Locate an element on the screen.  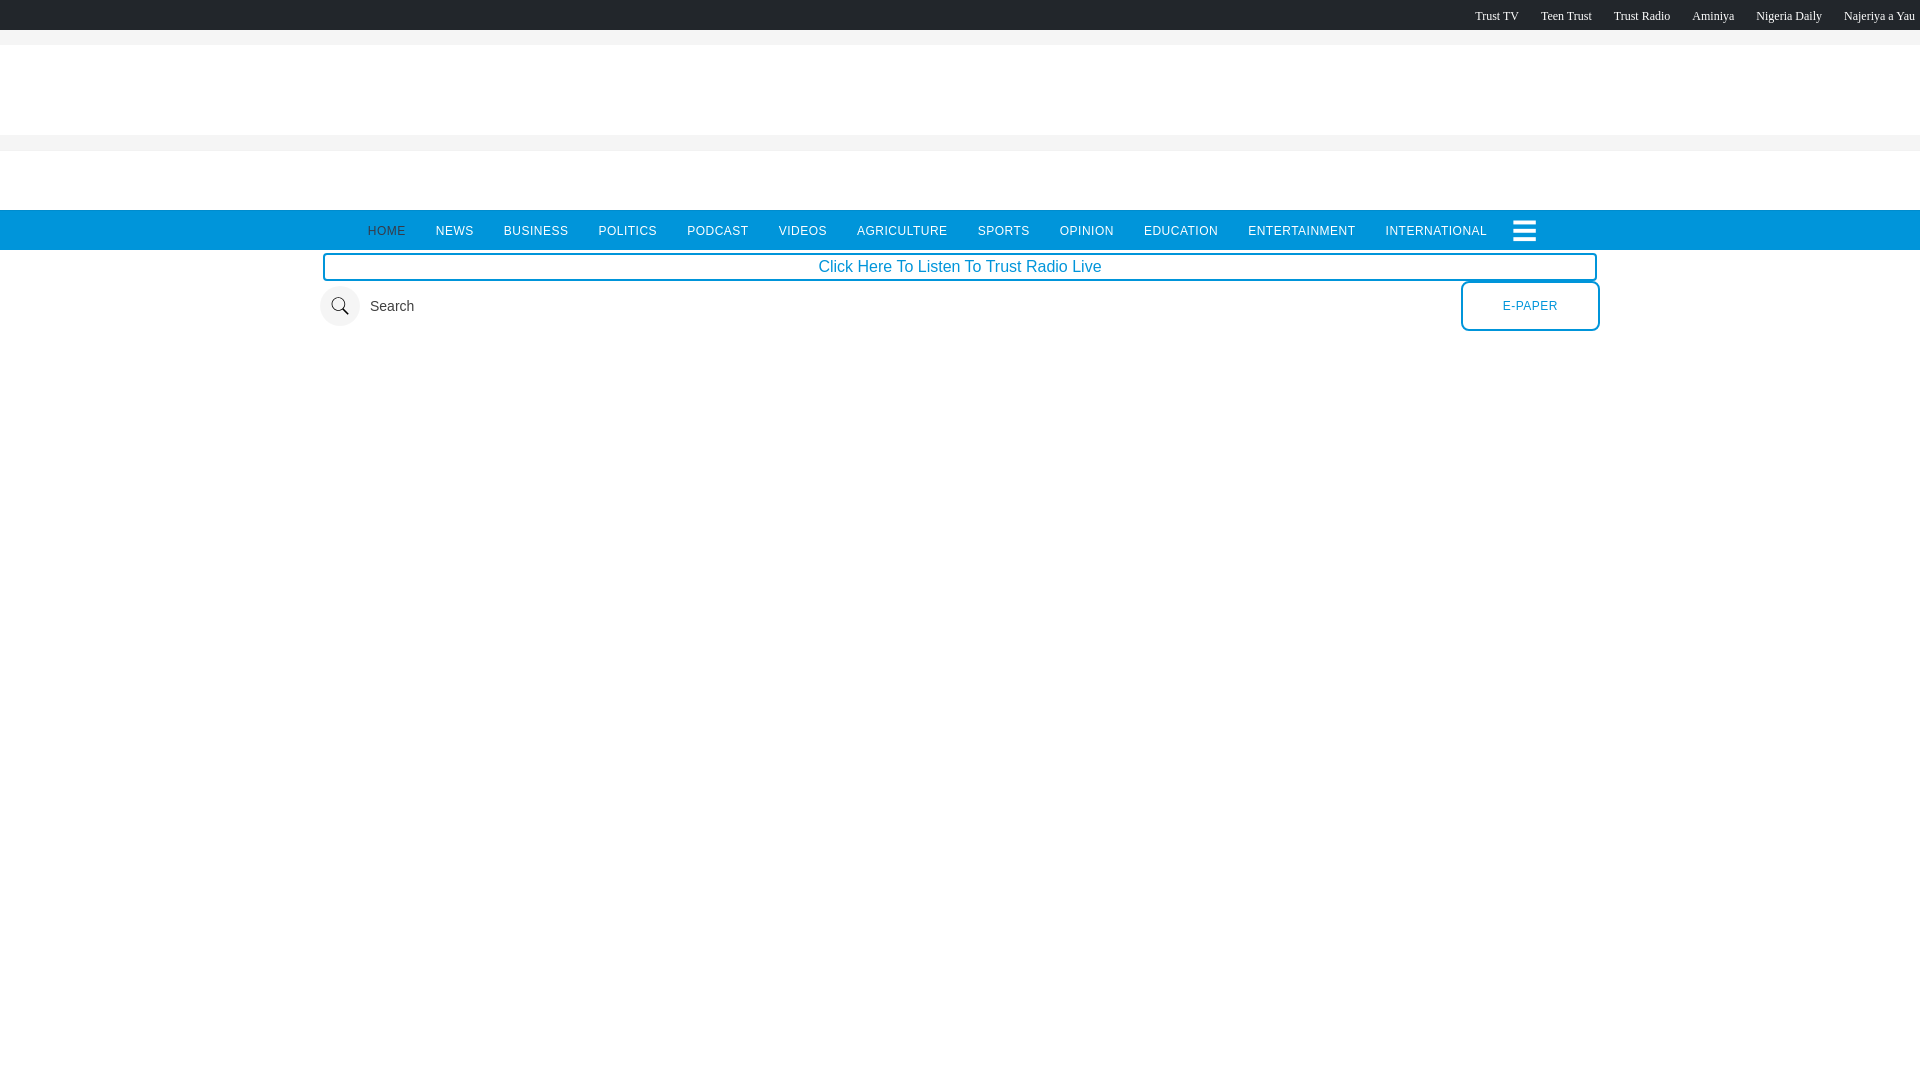
Teen Trust is located at coordinates (1566, 15).